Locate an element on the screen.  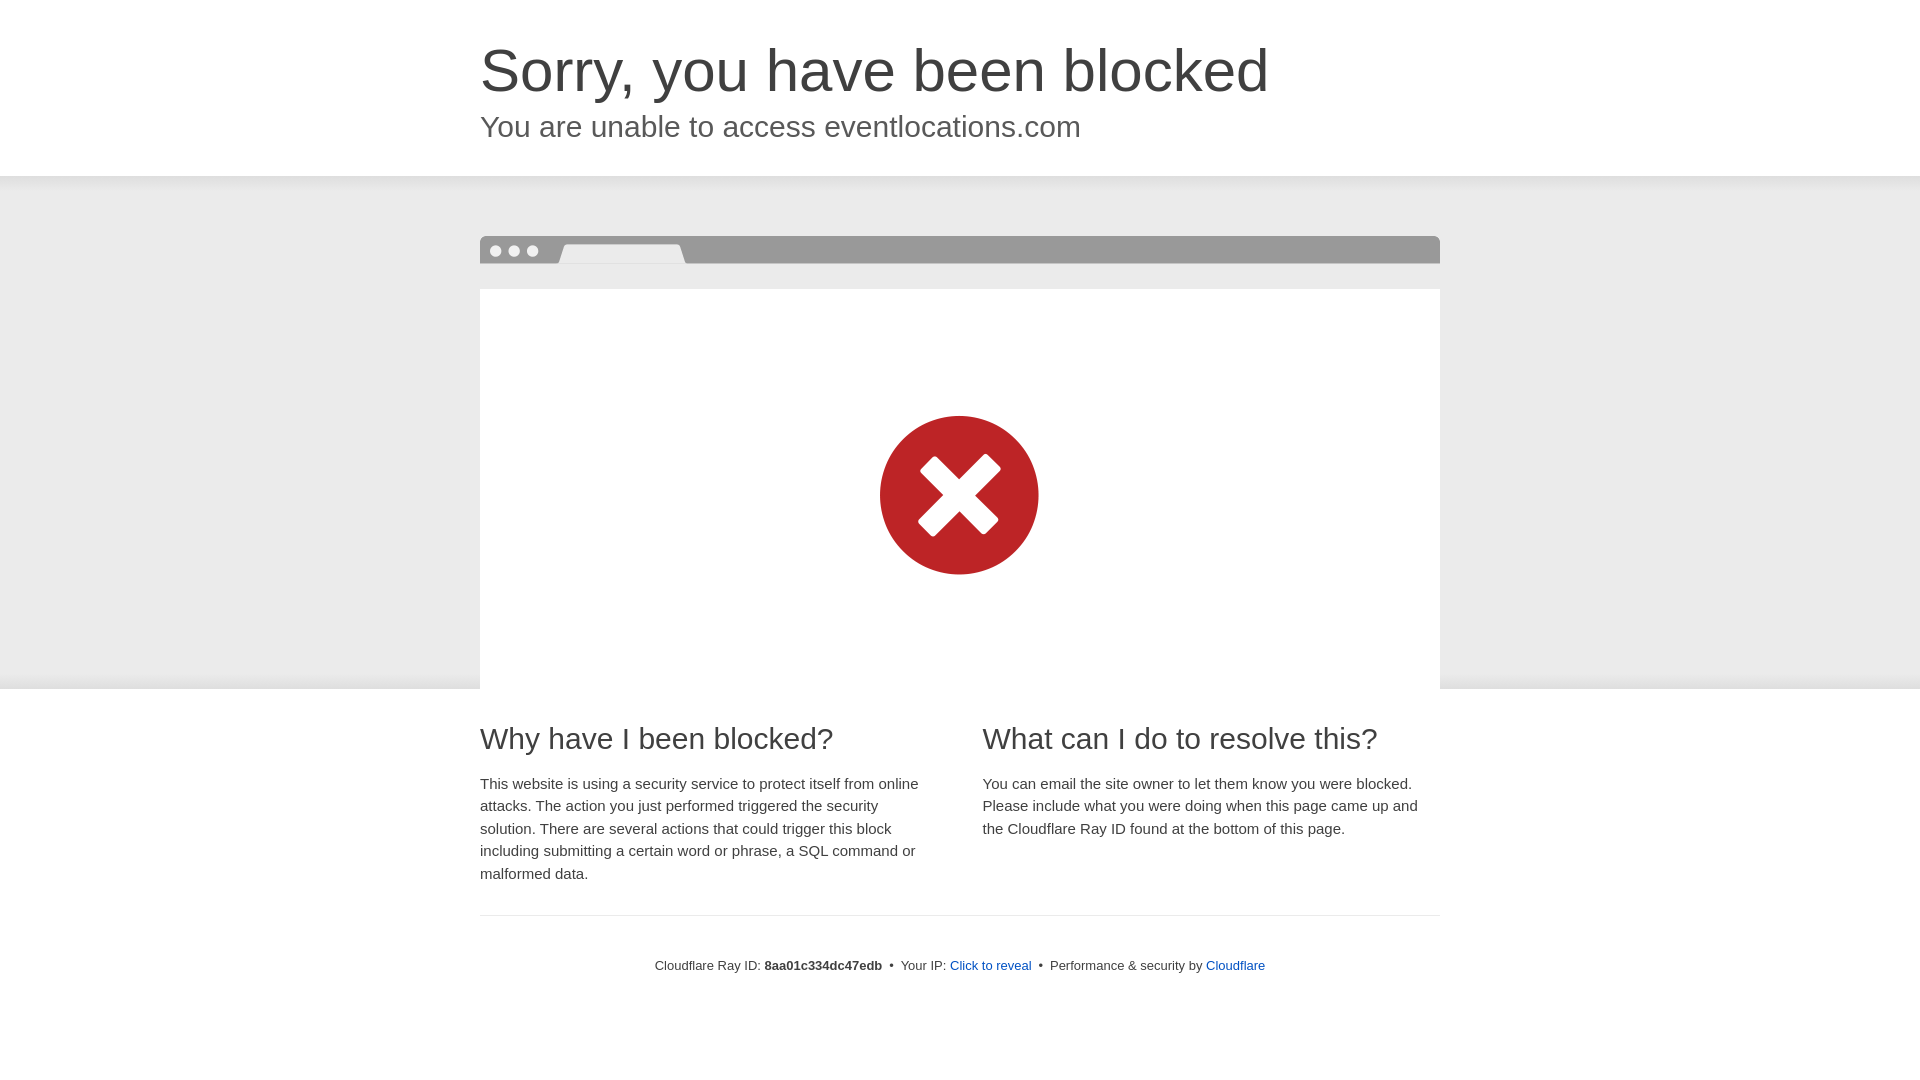
Click to reveal is located at coordinates (991, 966).